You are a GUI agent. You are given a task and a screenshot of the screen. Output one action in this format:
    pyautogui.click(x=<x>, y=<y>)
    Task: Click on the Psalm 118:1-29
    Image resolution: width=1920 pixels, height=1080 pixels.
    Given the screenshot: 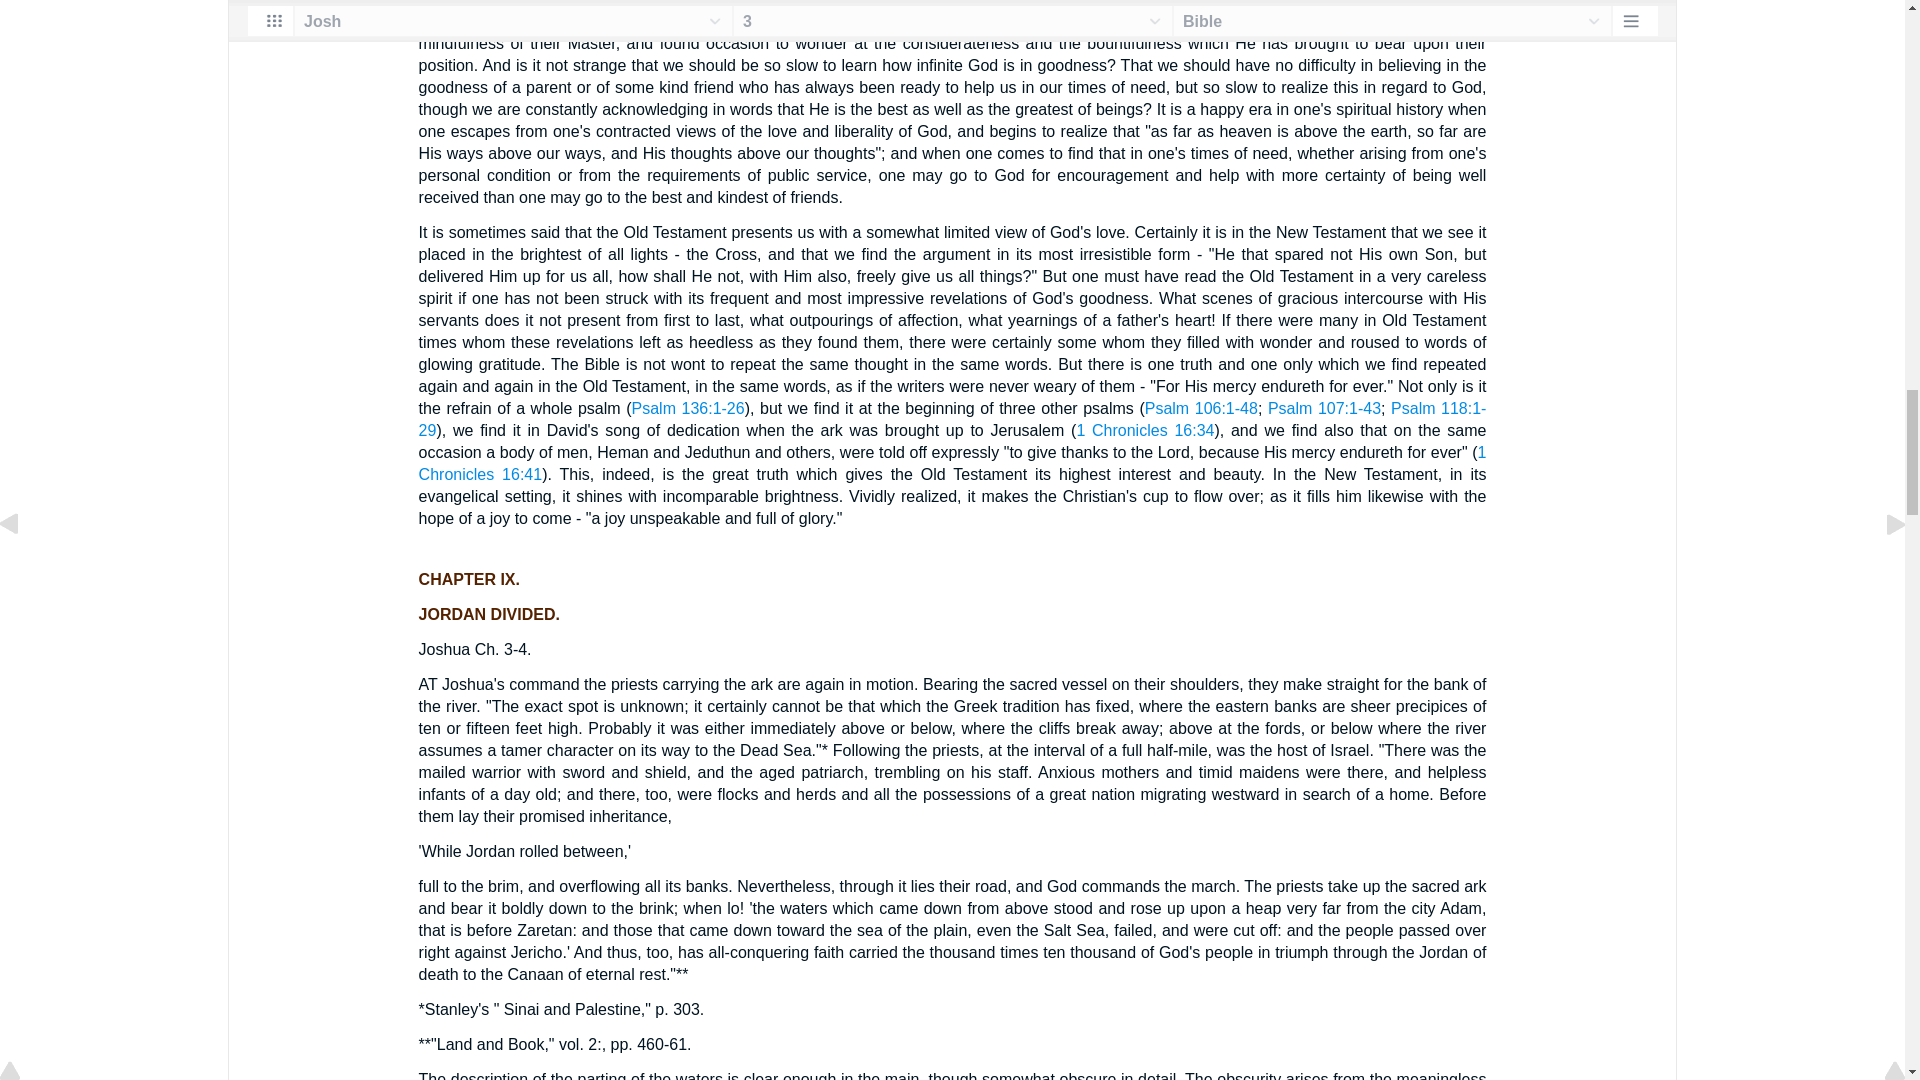 What is the action you would take?
    pyautogui.click(x=952, y=418)
    